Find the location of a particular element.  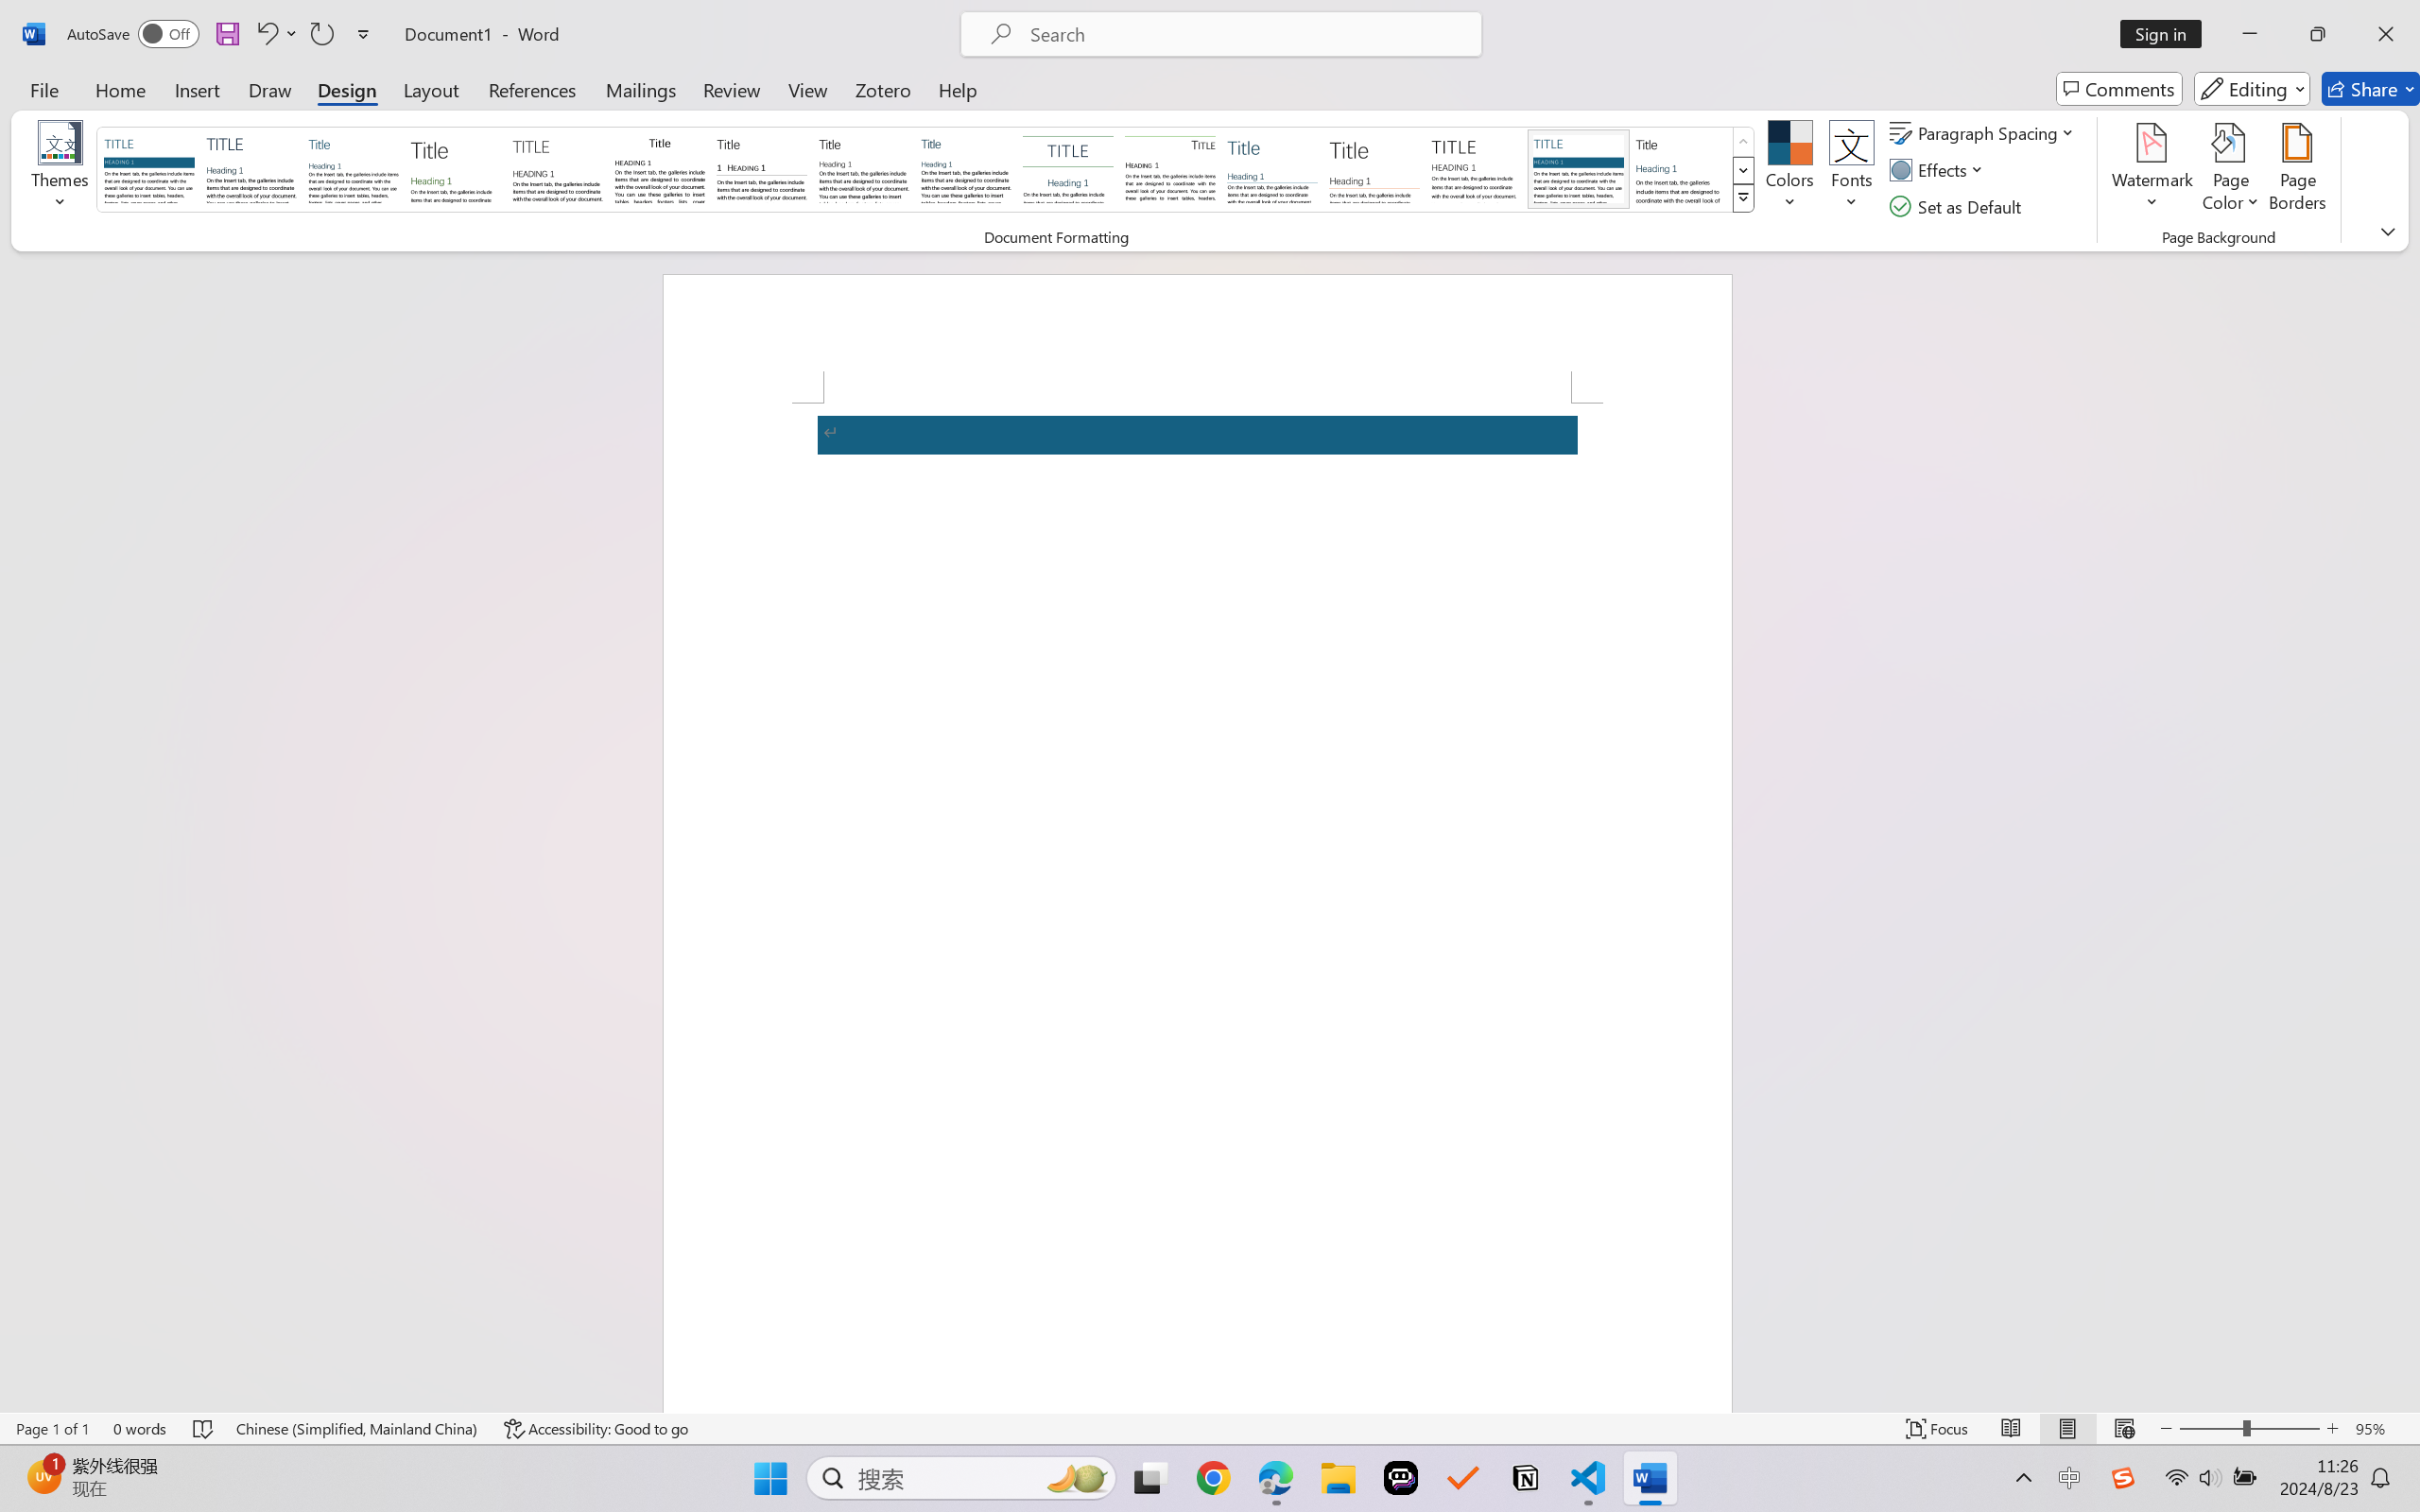

Page Borders... is located at coordinates (2297, 170).